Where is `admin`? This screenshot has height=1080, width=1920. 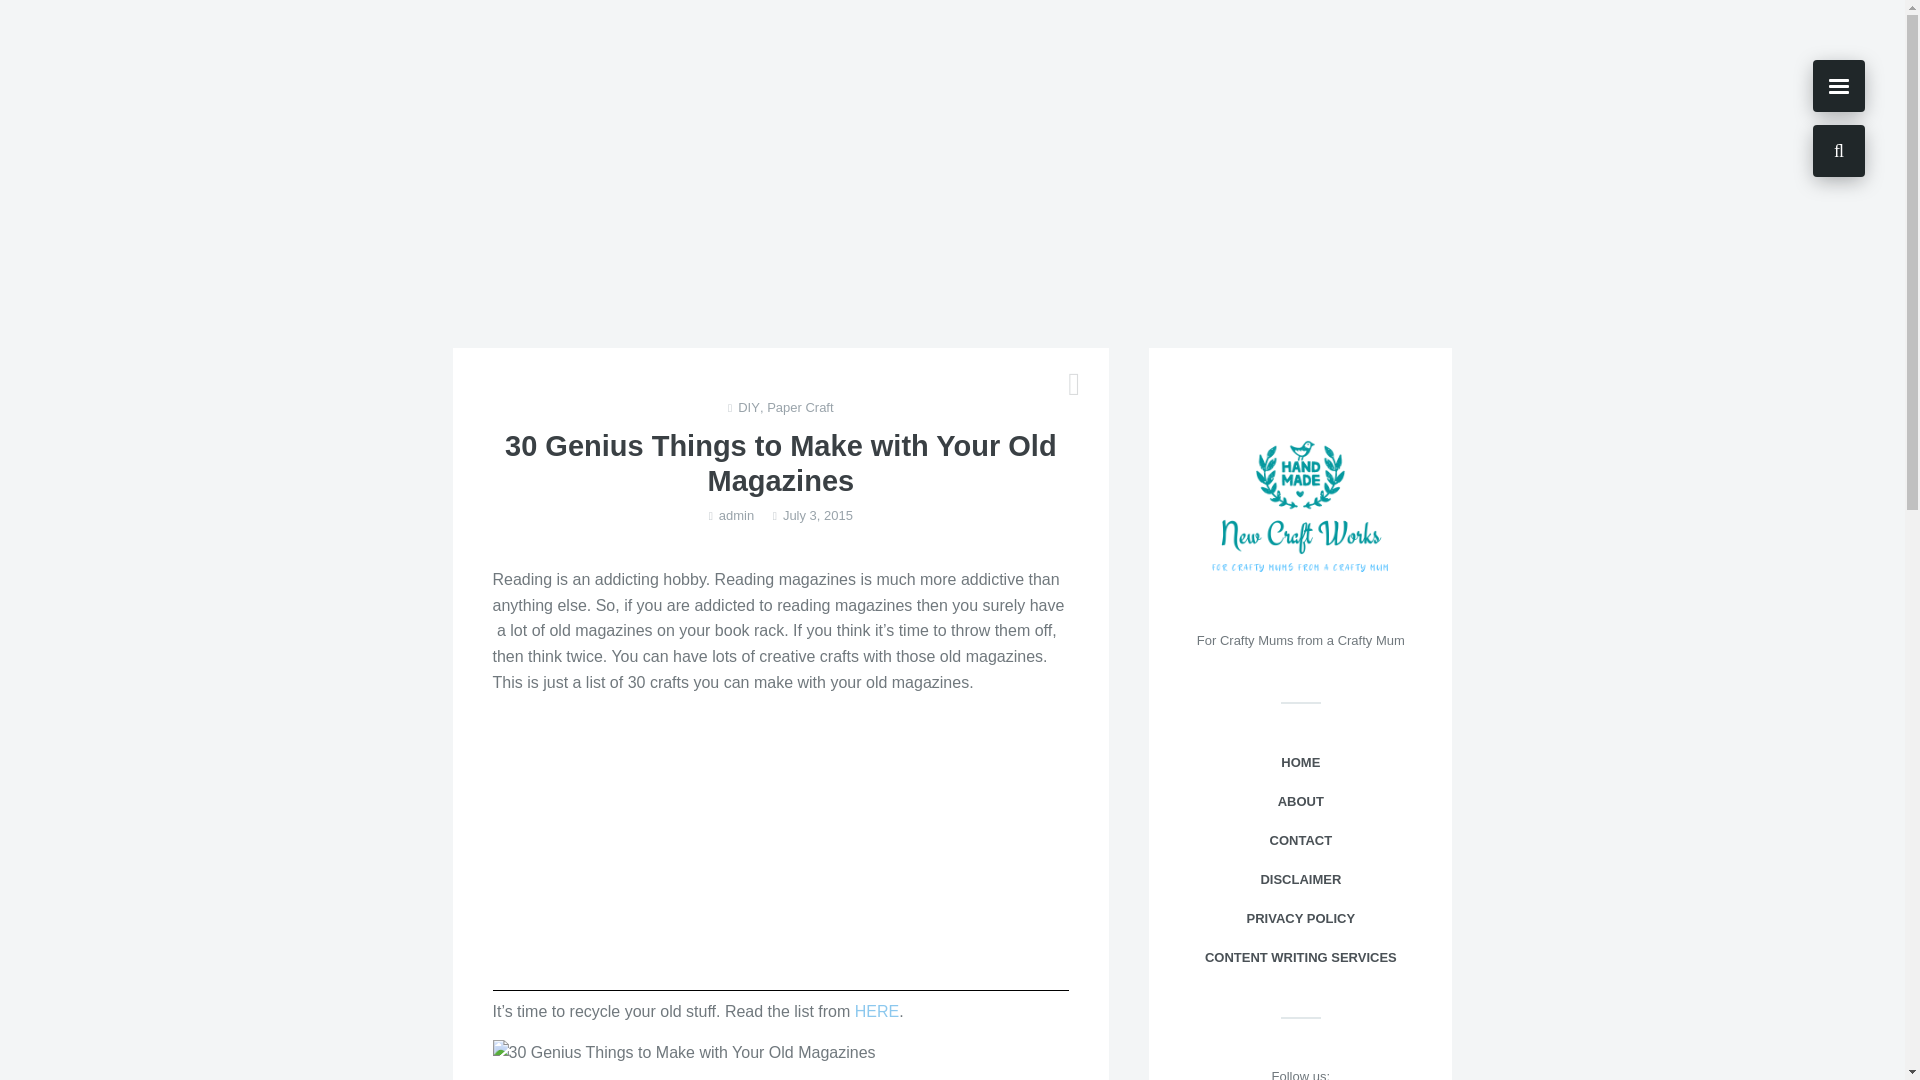
admin is located at coordinates (736, 516).